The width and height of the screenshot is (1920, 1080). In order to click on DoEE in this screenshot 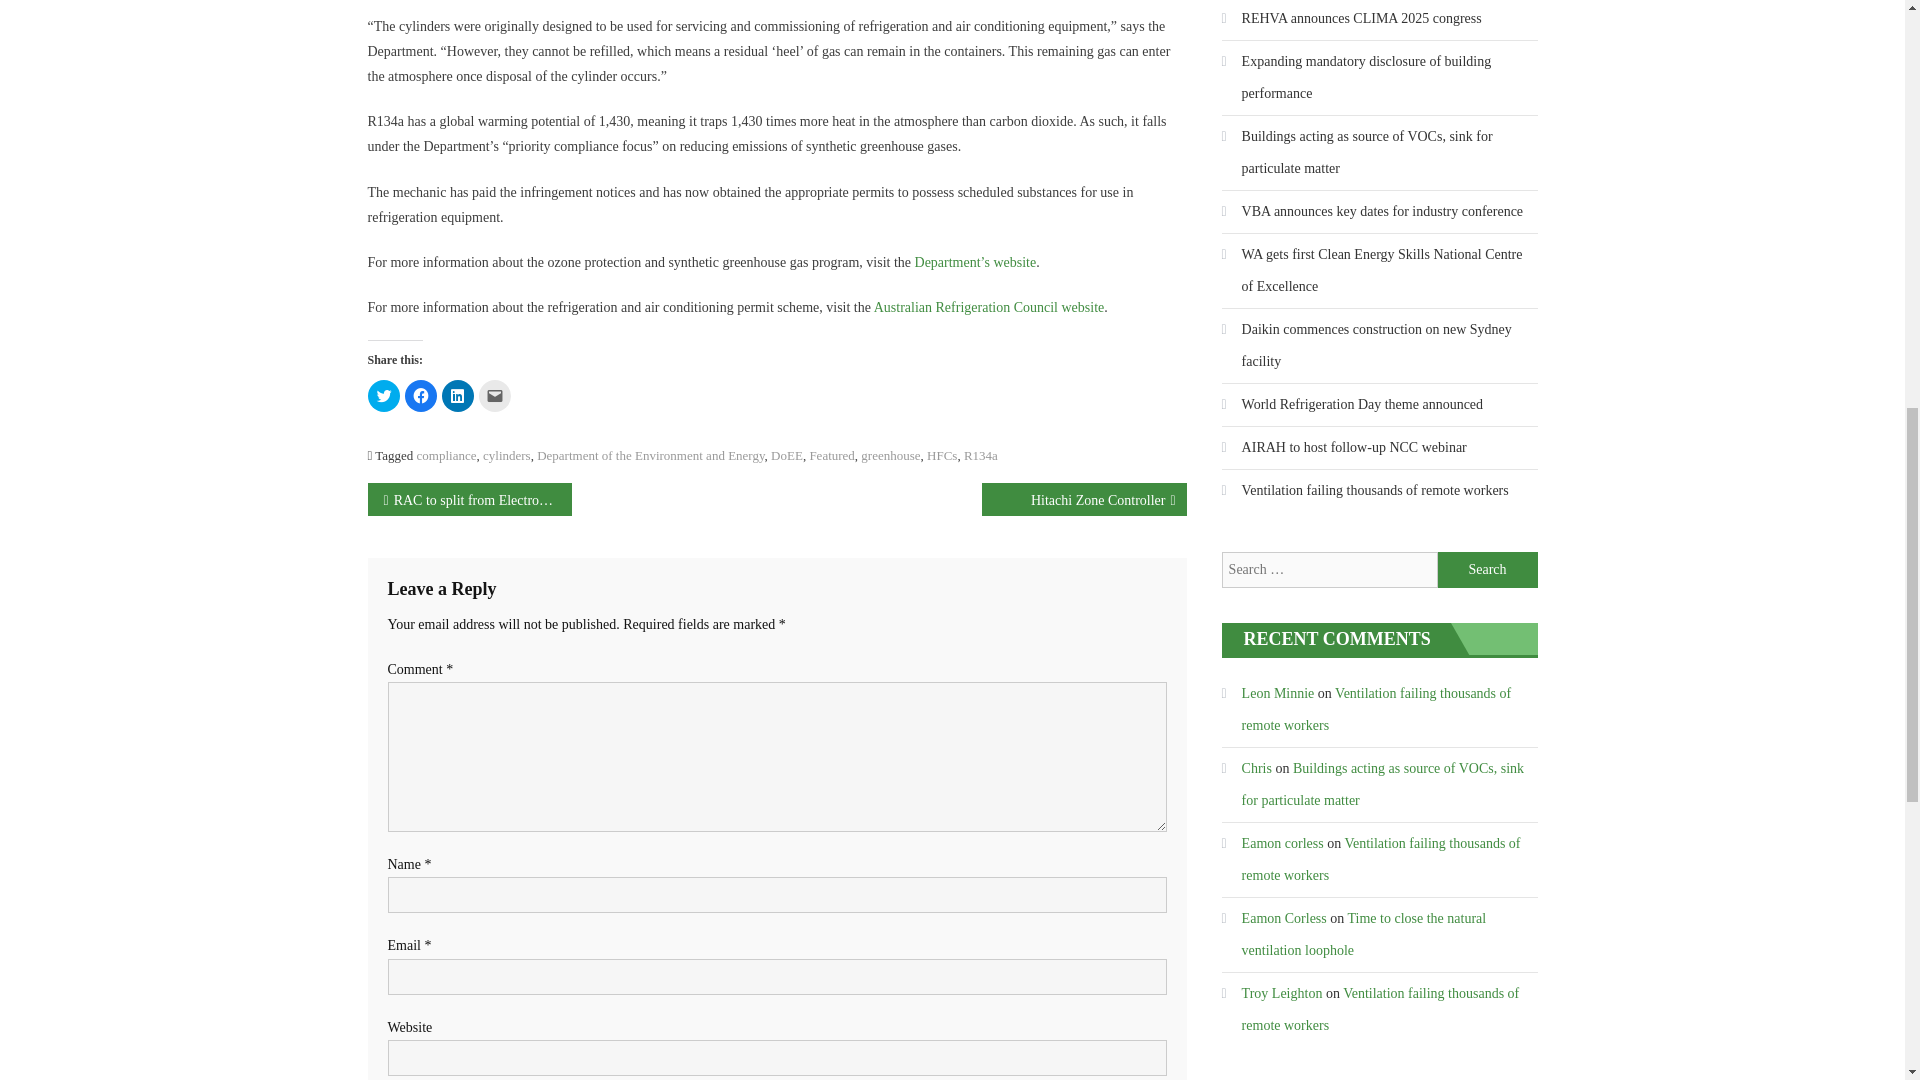, I will do `click(786, 456)`.